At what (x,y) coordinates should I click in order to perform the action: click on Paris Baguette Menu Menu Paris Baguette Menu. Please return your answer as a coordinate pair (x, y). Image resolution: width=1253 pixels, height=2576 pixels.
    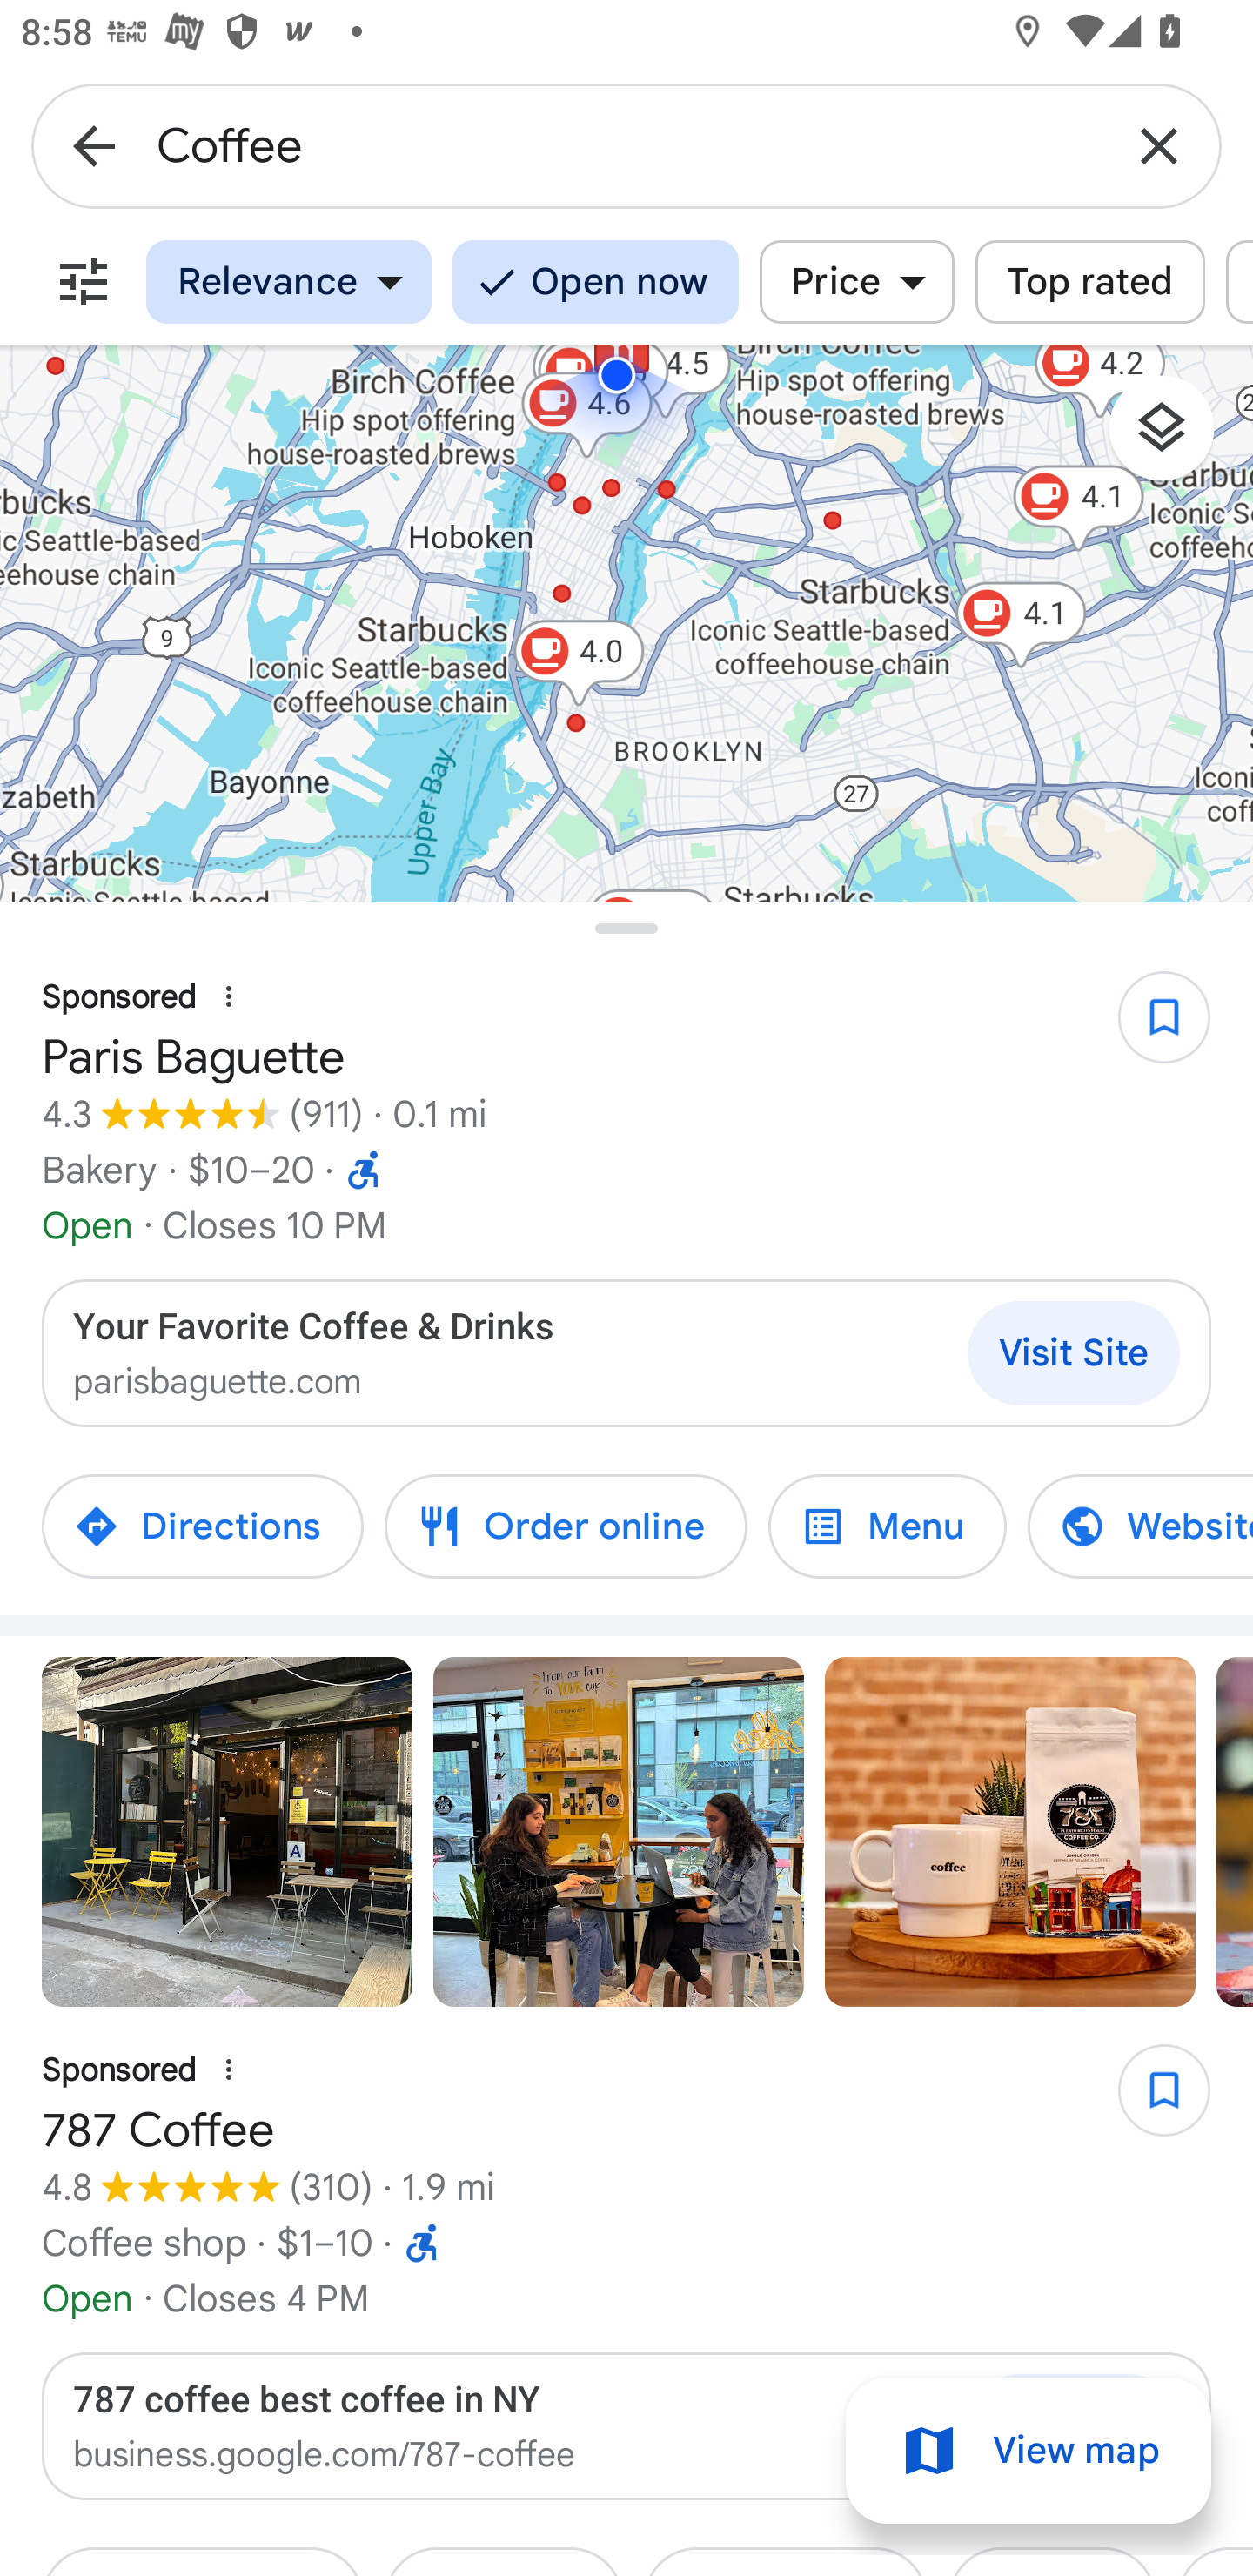
    Looking at the image, I should click on (887, 1526).